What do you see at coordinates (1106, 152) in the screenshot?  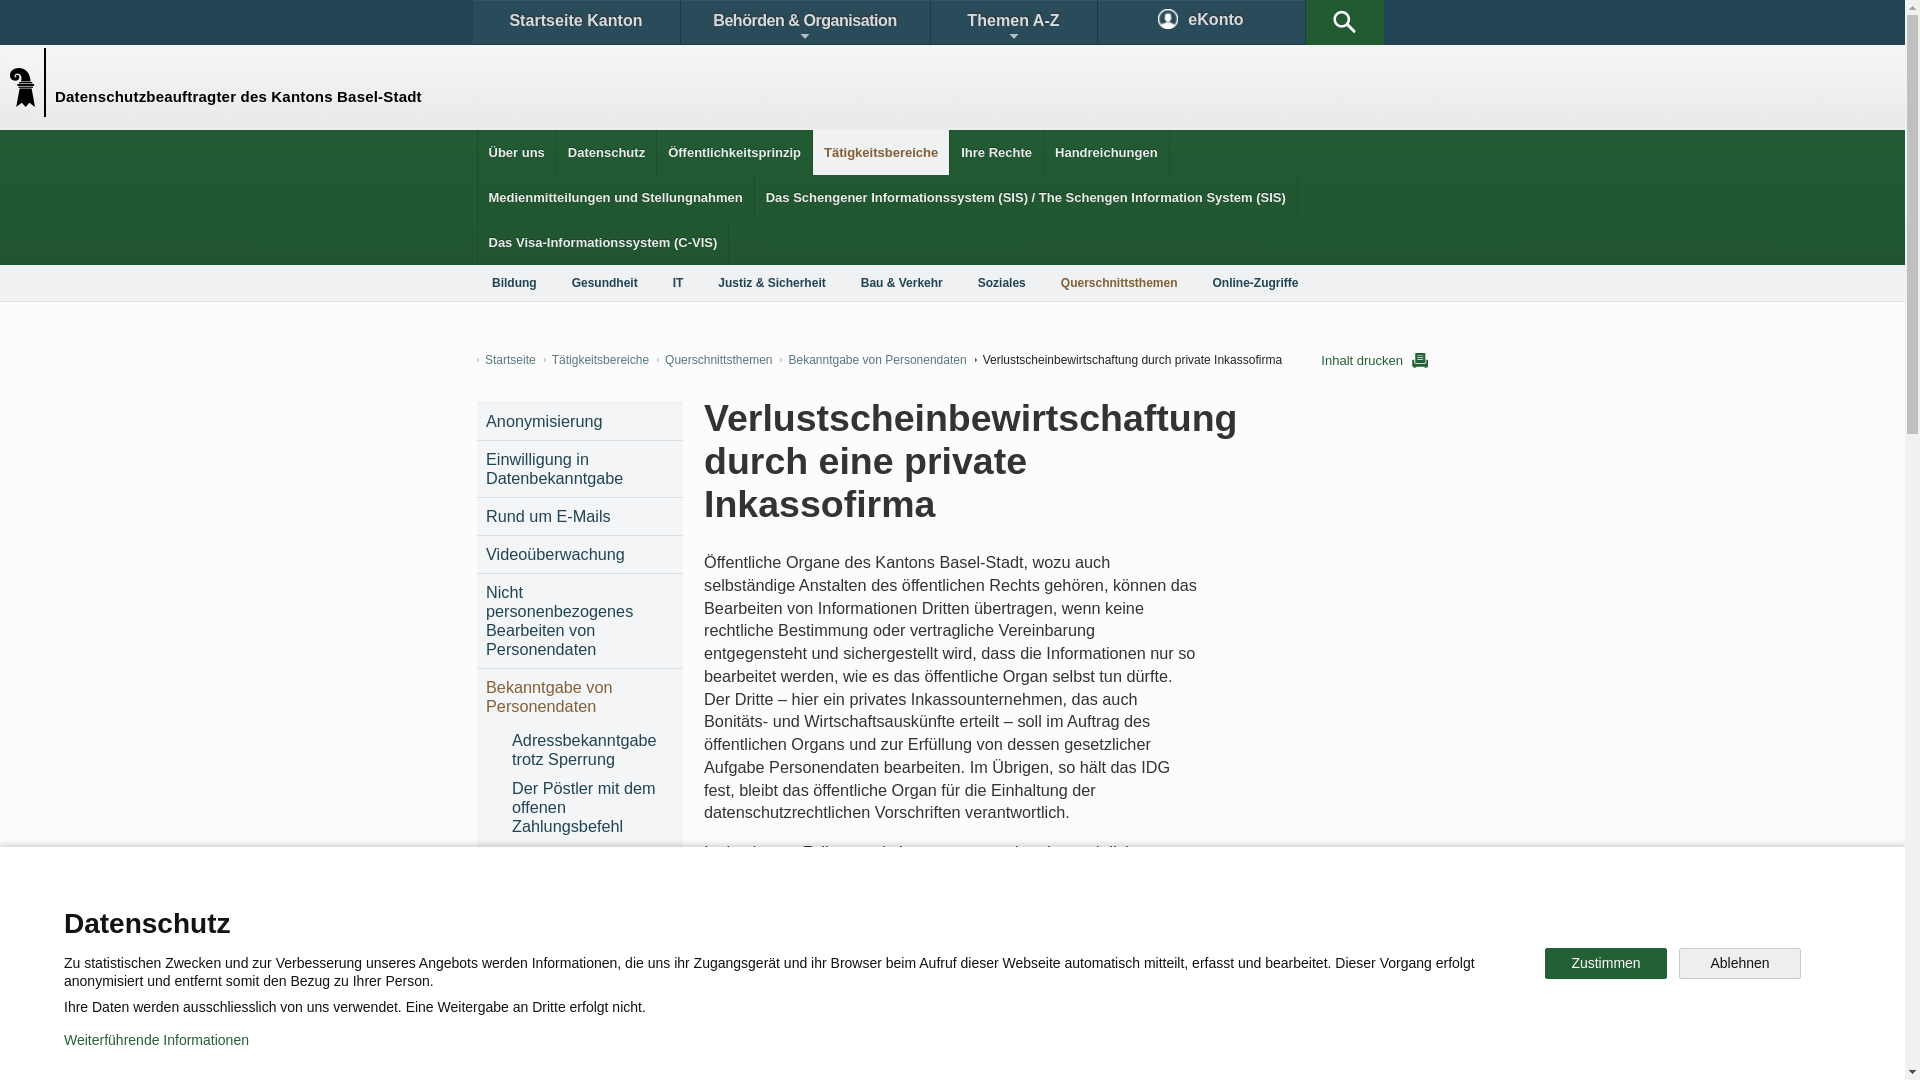 I see `Handreichungen` at bounding box center [1106, 152].